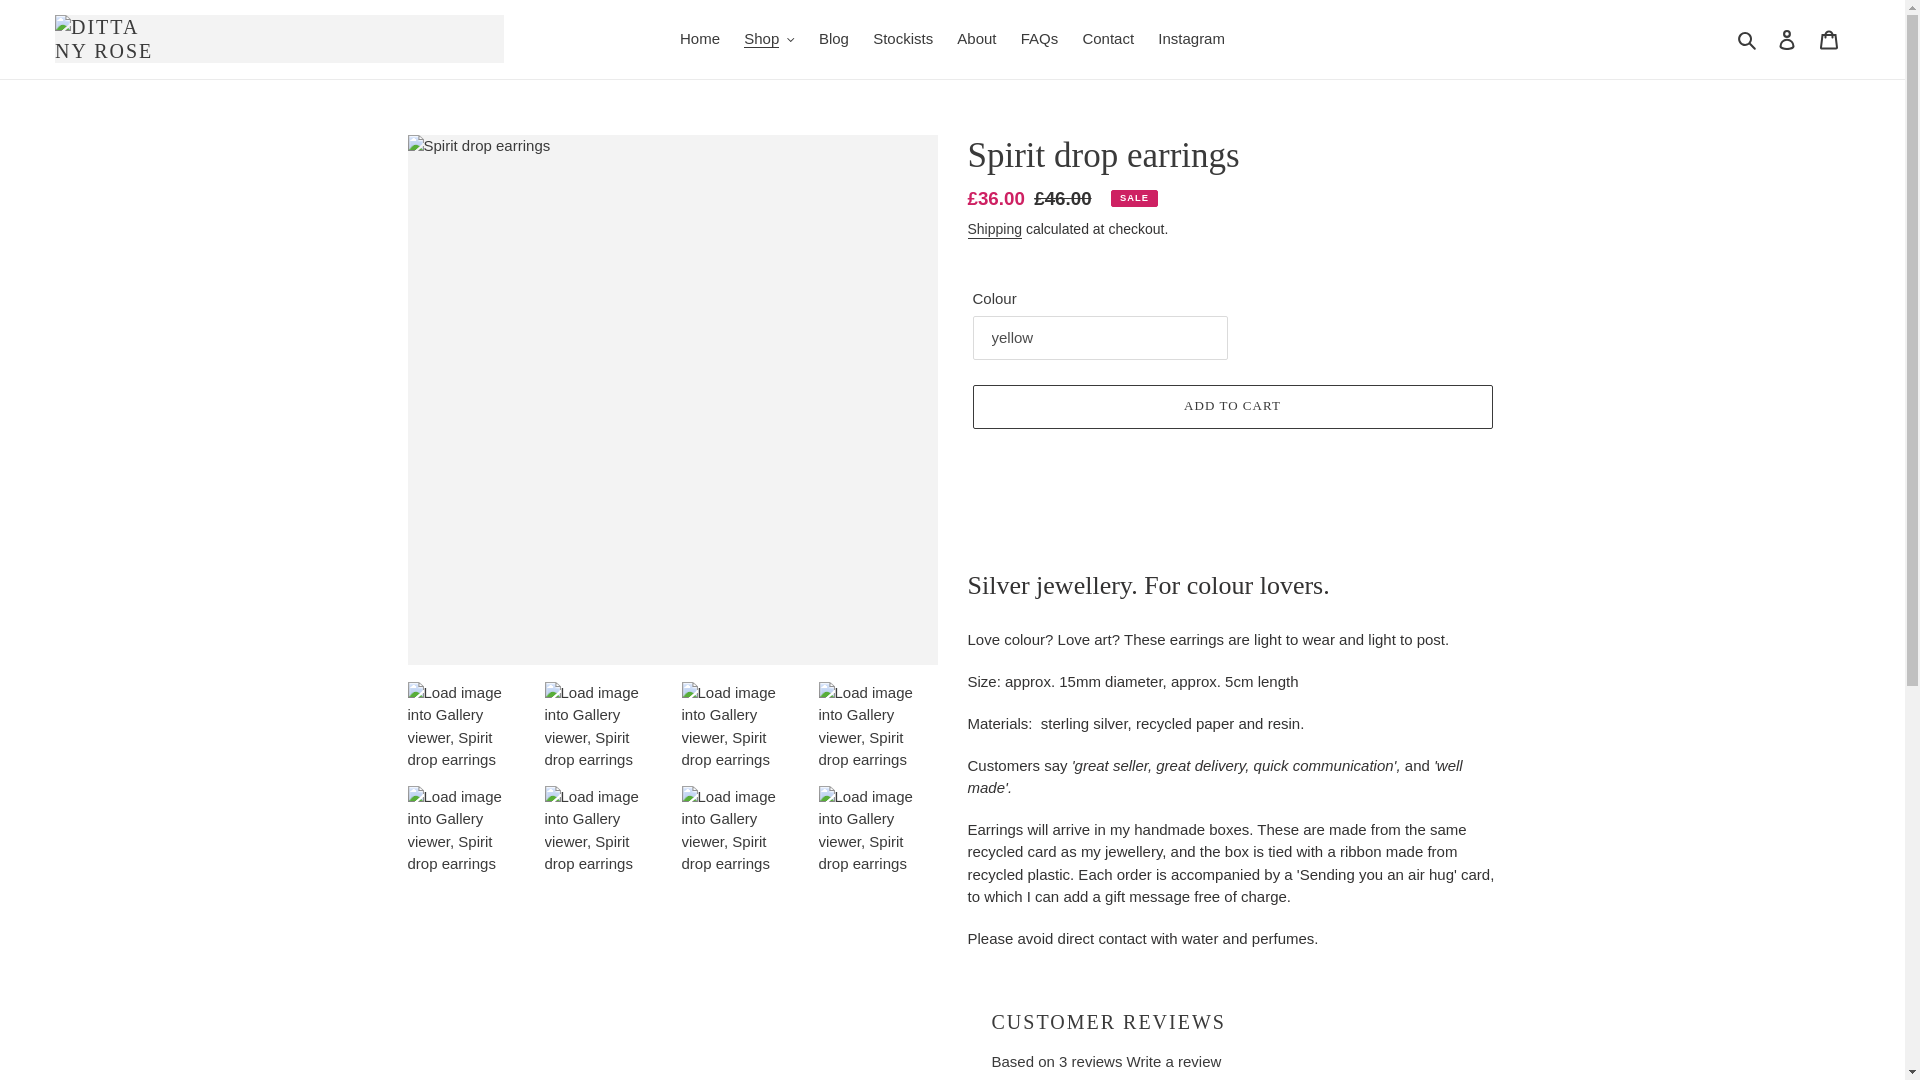  I want to click on Shop, so click(768, 39).